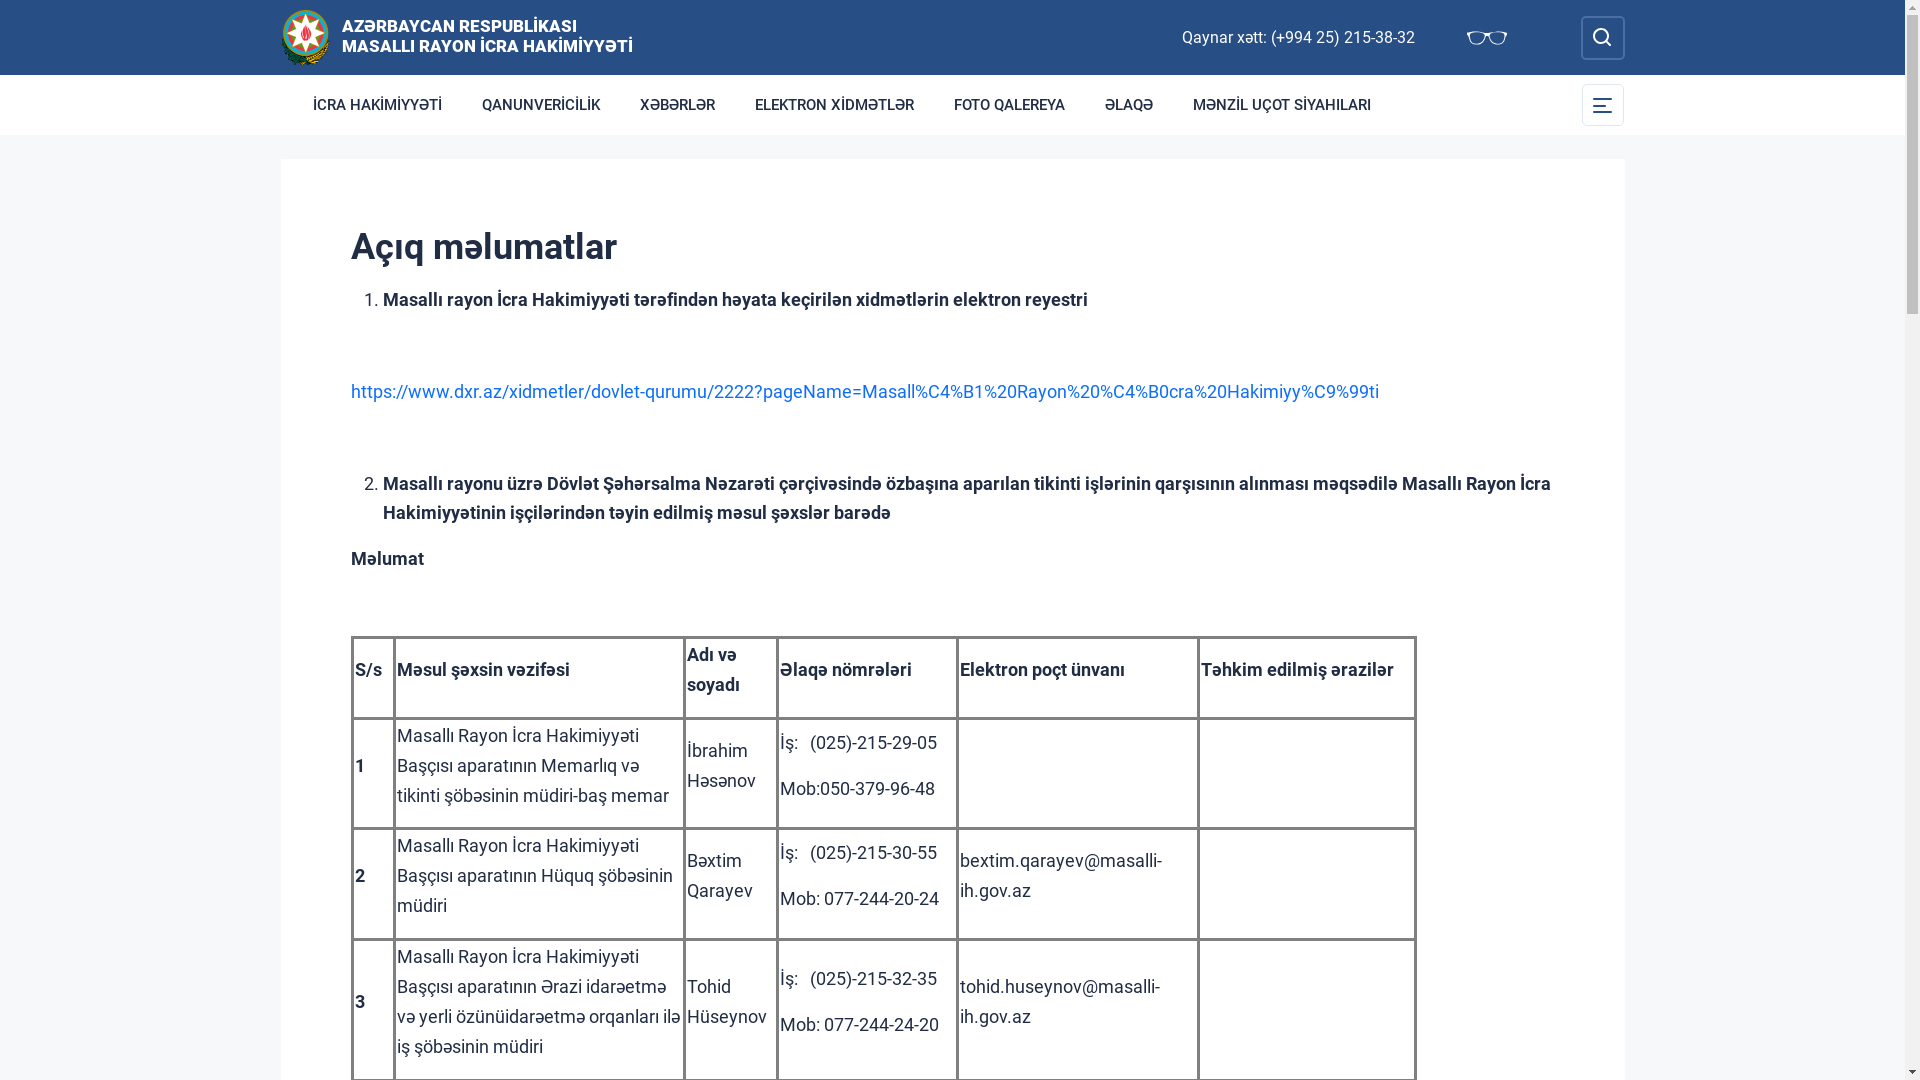  I want to click on QANUNVERICILIK, so click(541, 105).